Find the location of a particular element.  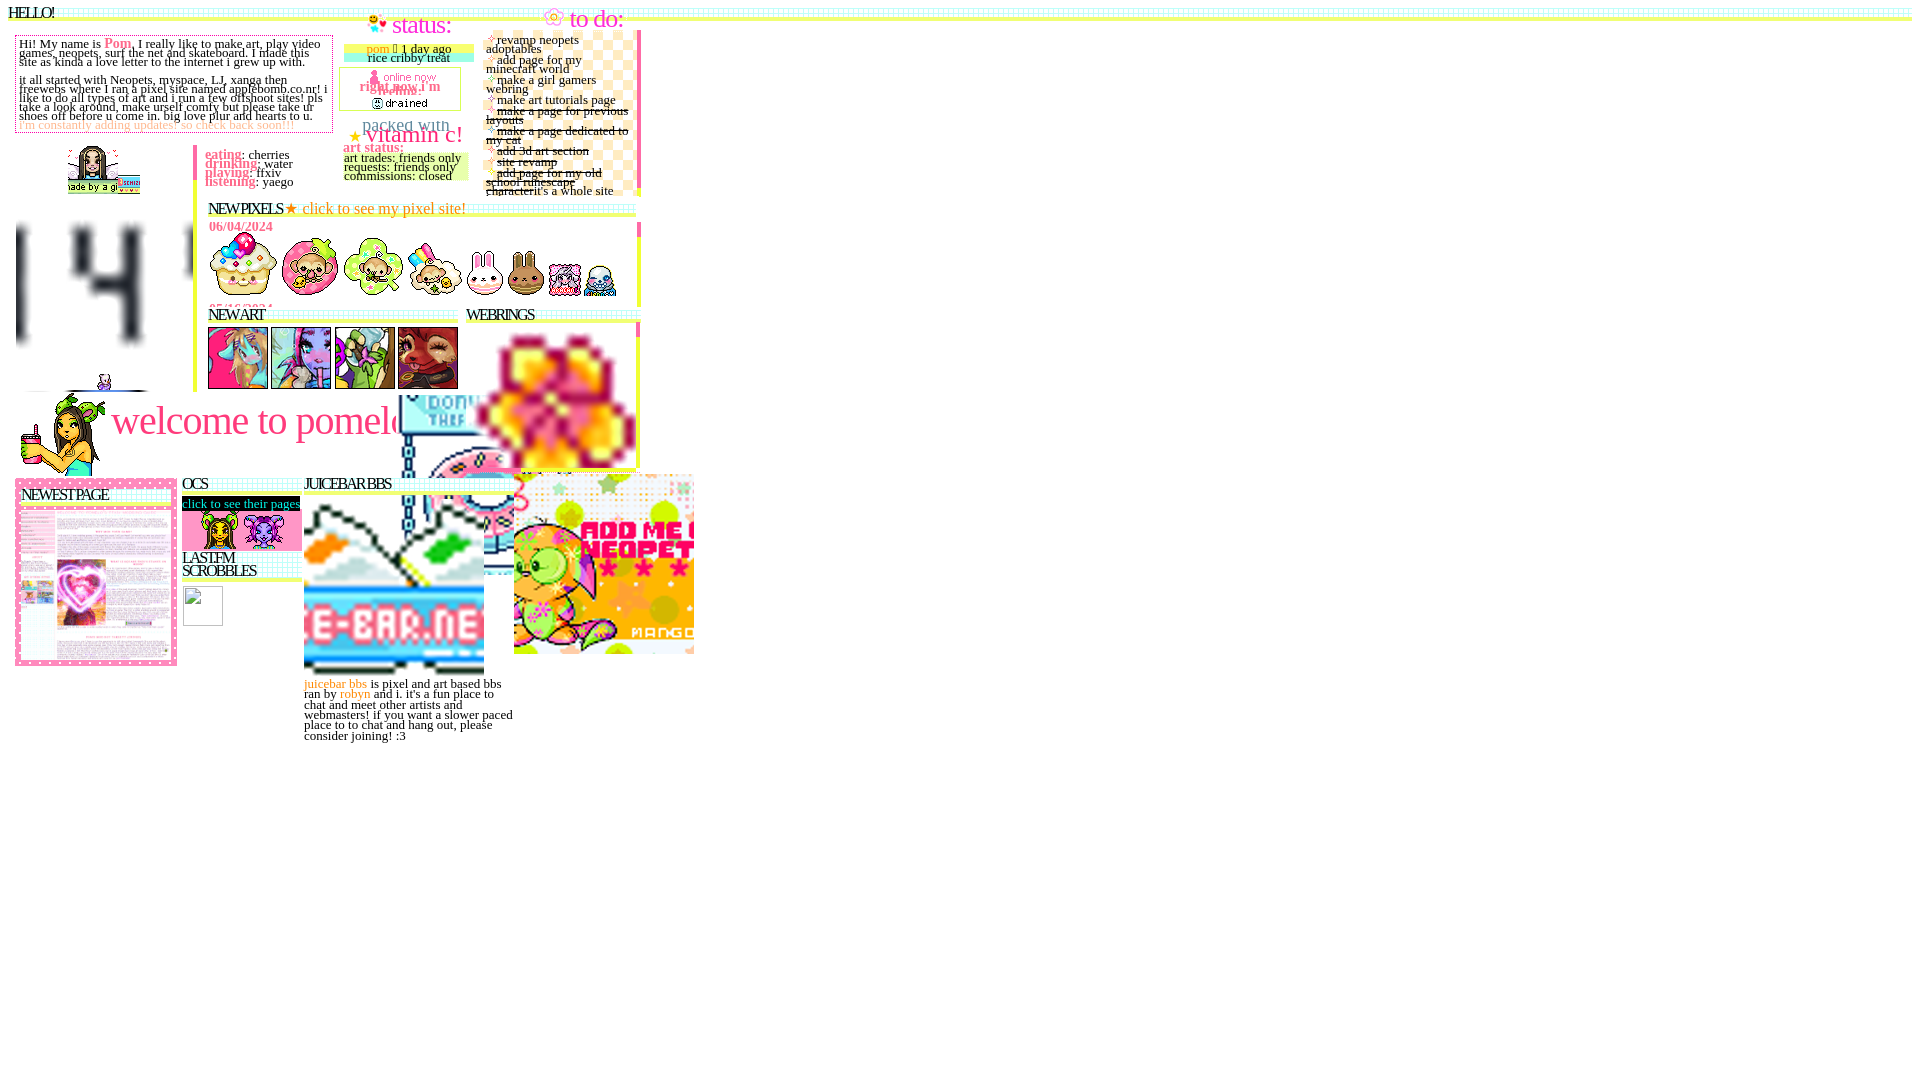

flowering is located at coordinates (520, 510).